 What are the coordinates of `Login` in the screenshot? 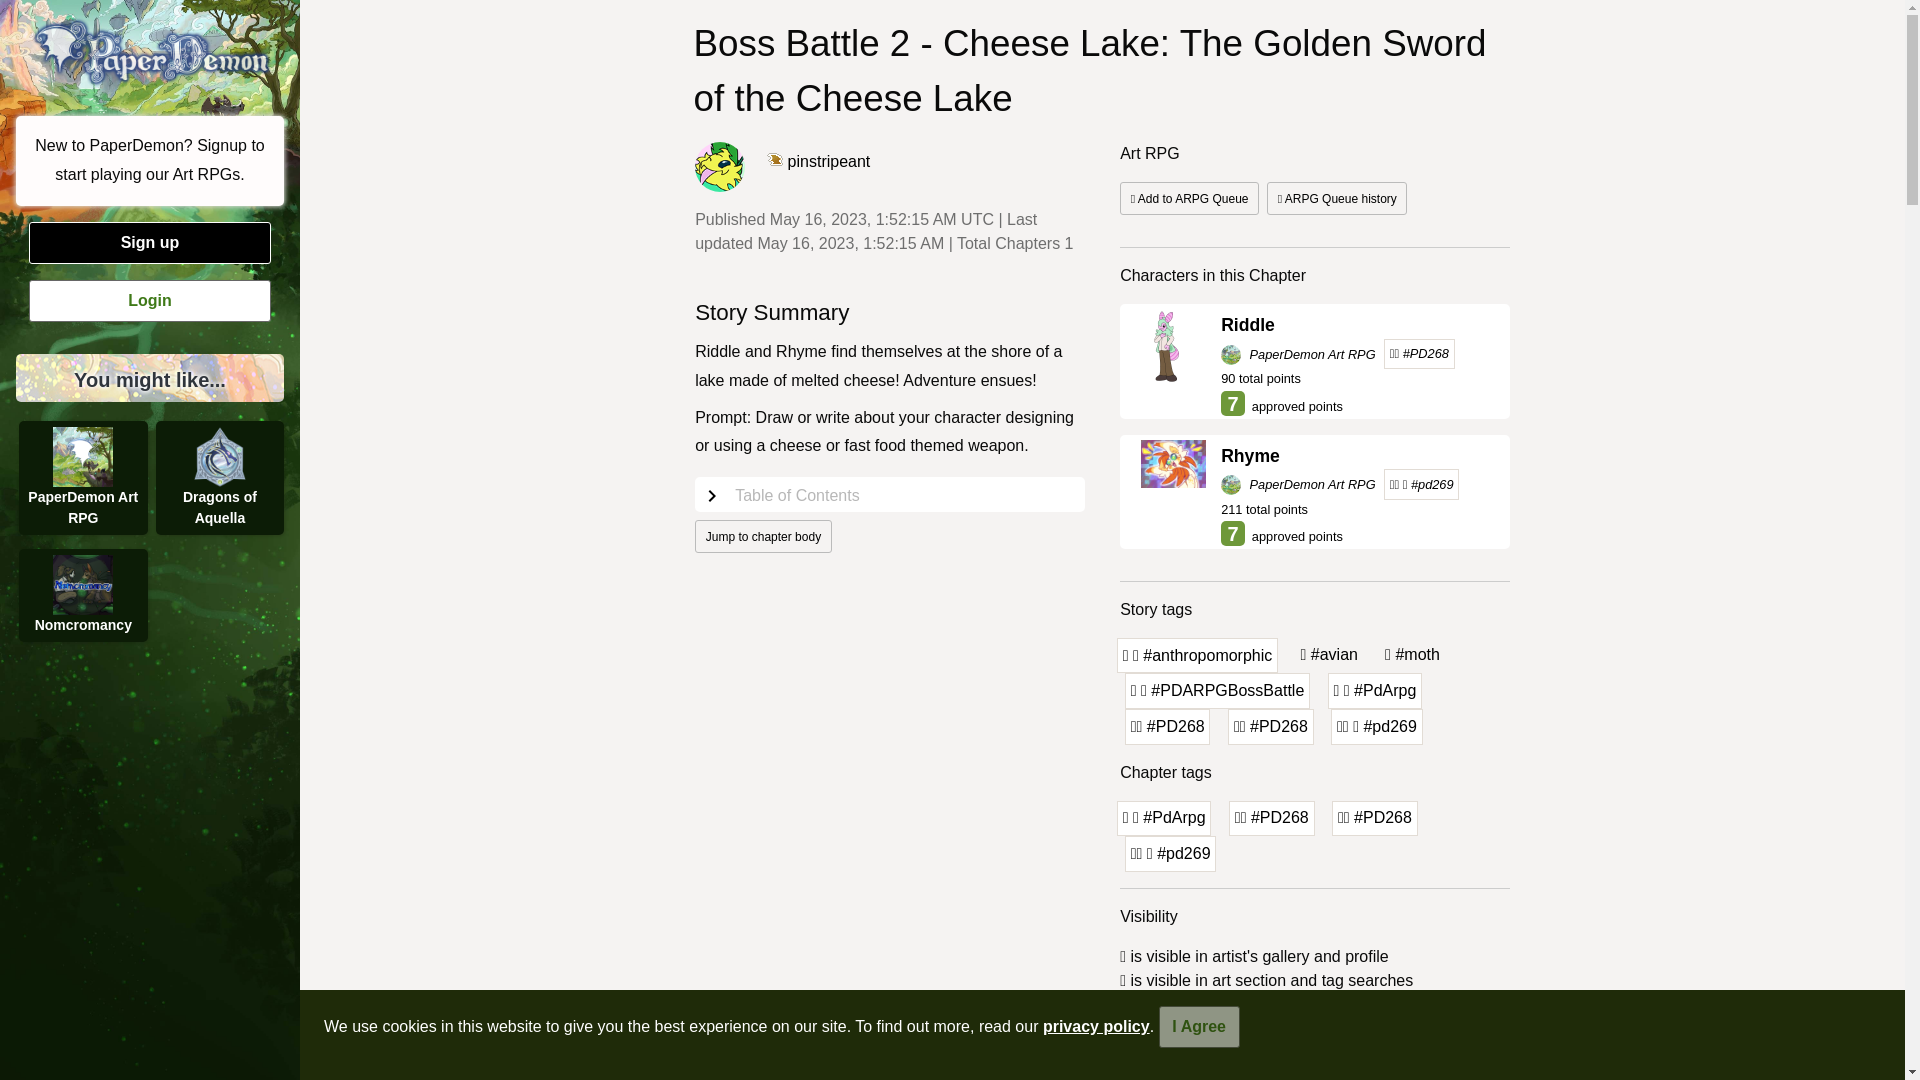 It's located at (149, 300).